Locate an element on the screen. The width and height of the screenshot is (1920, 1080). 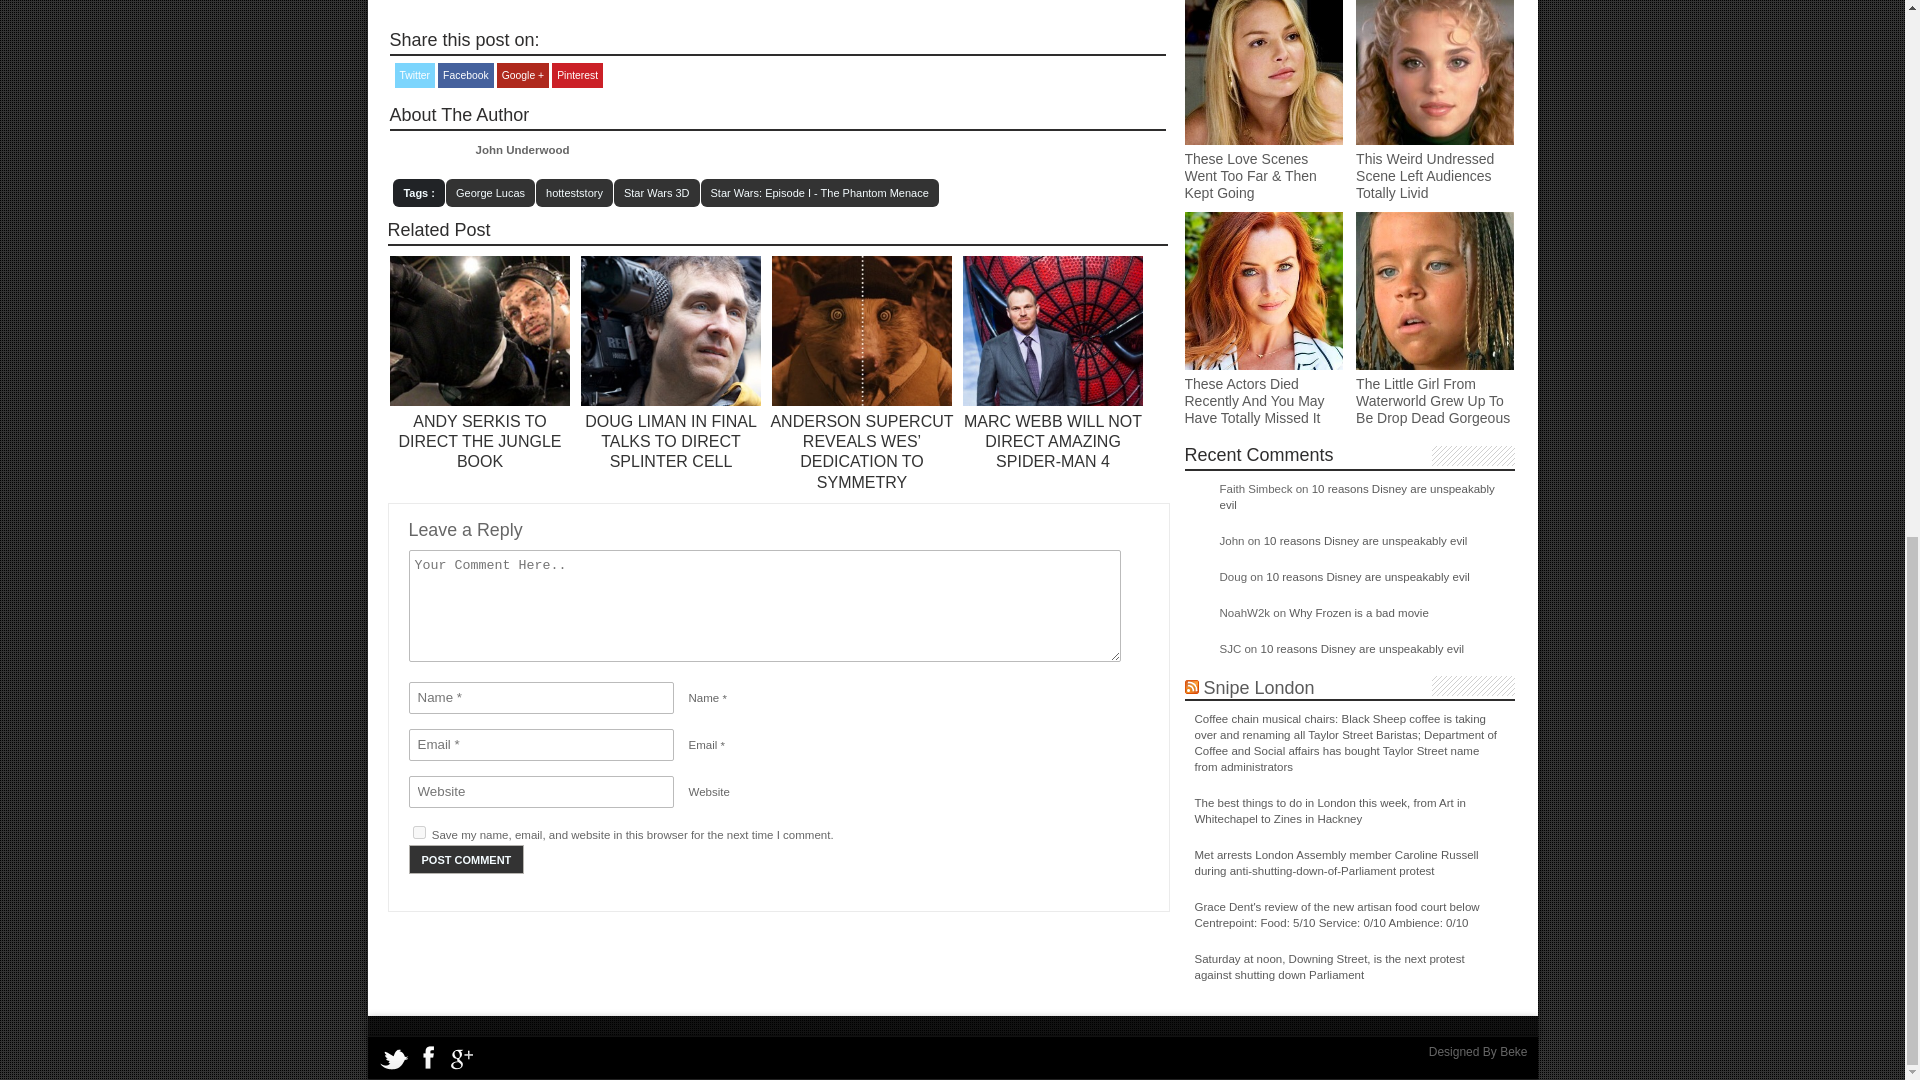
Pinterest is located at coordinates (577, 74).